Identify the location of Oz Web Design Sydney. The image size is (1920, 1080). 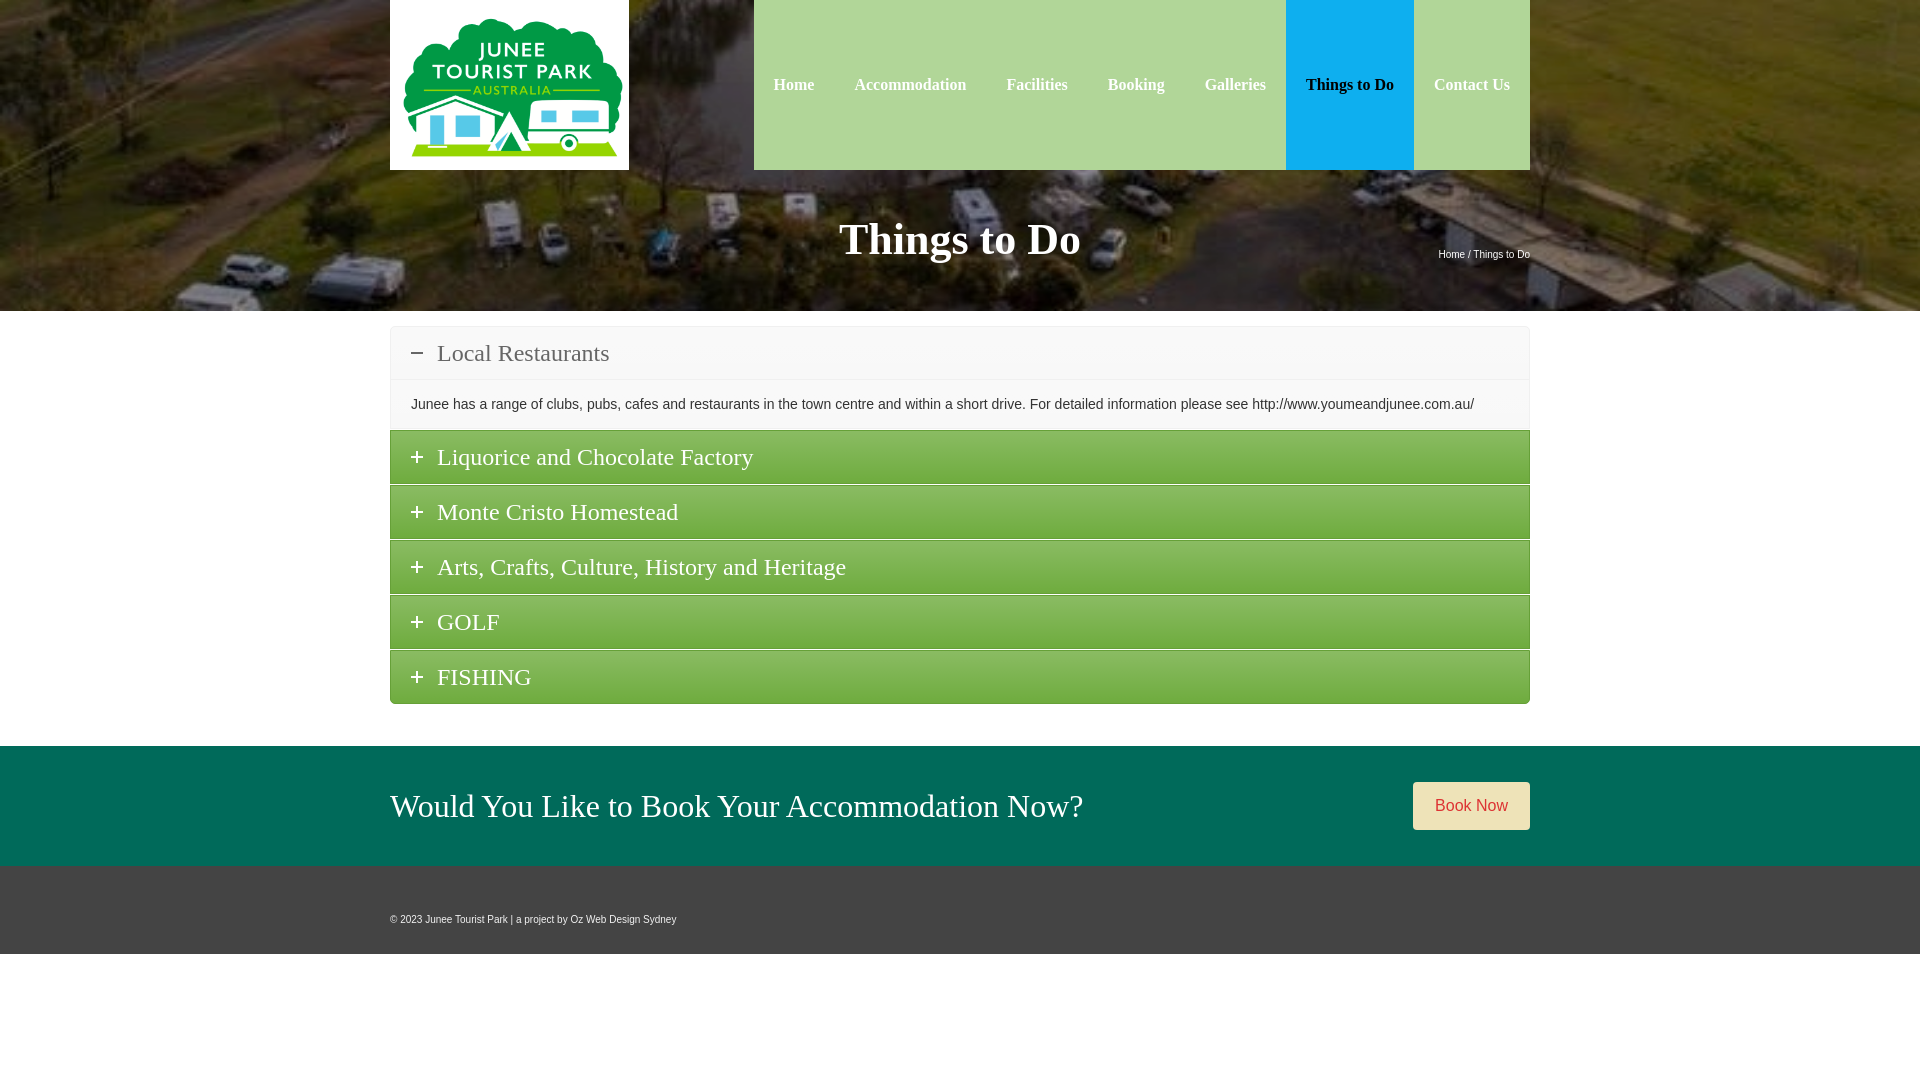
(623, 920).